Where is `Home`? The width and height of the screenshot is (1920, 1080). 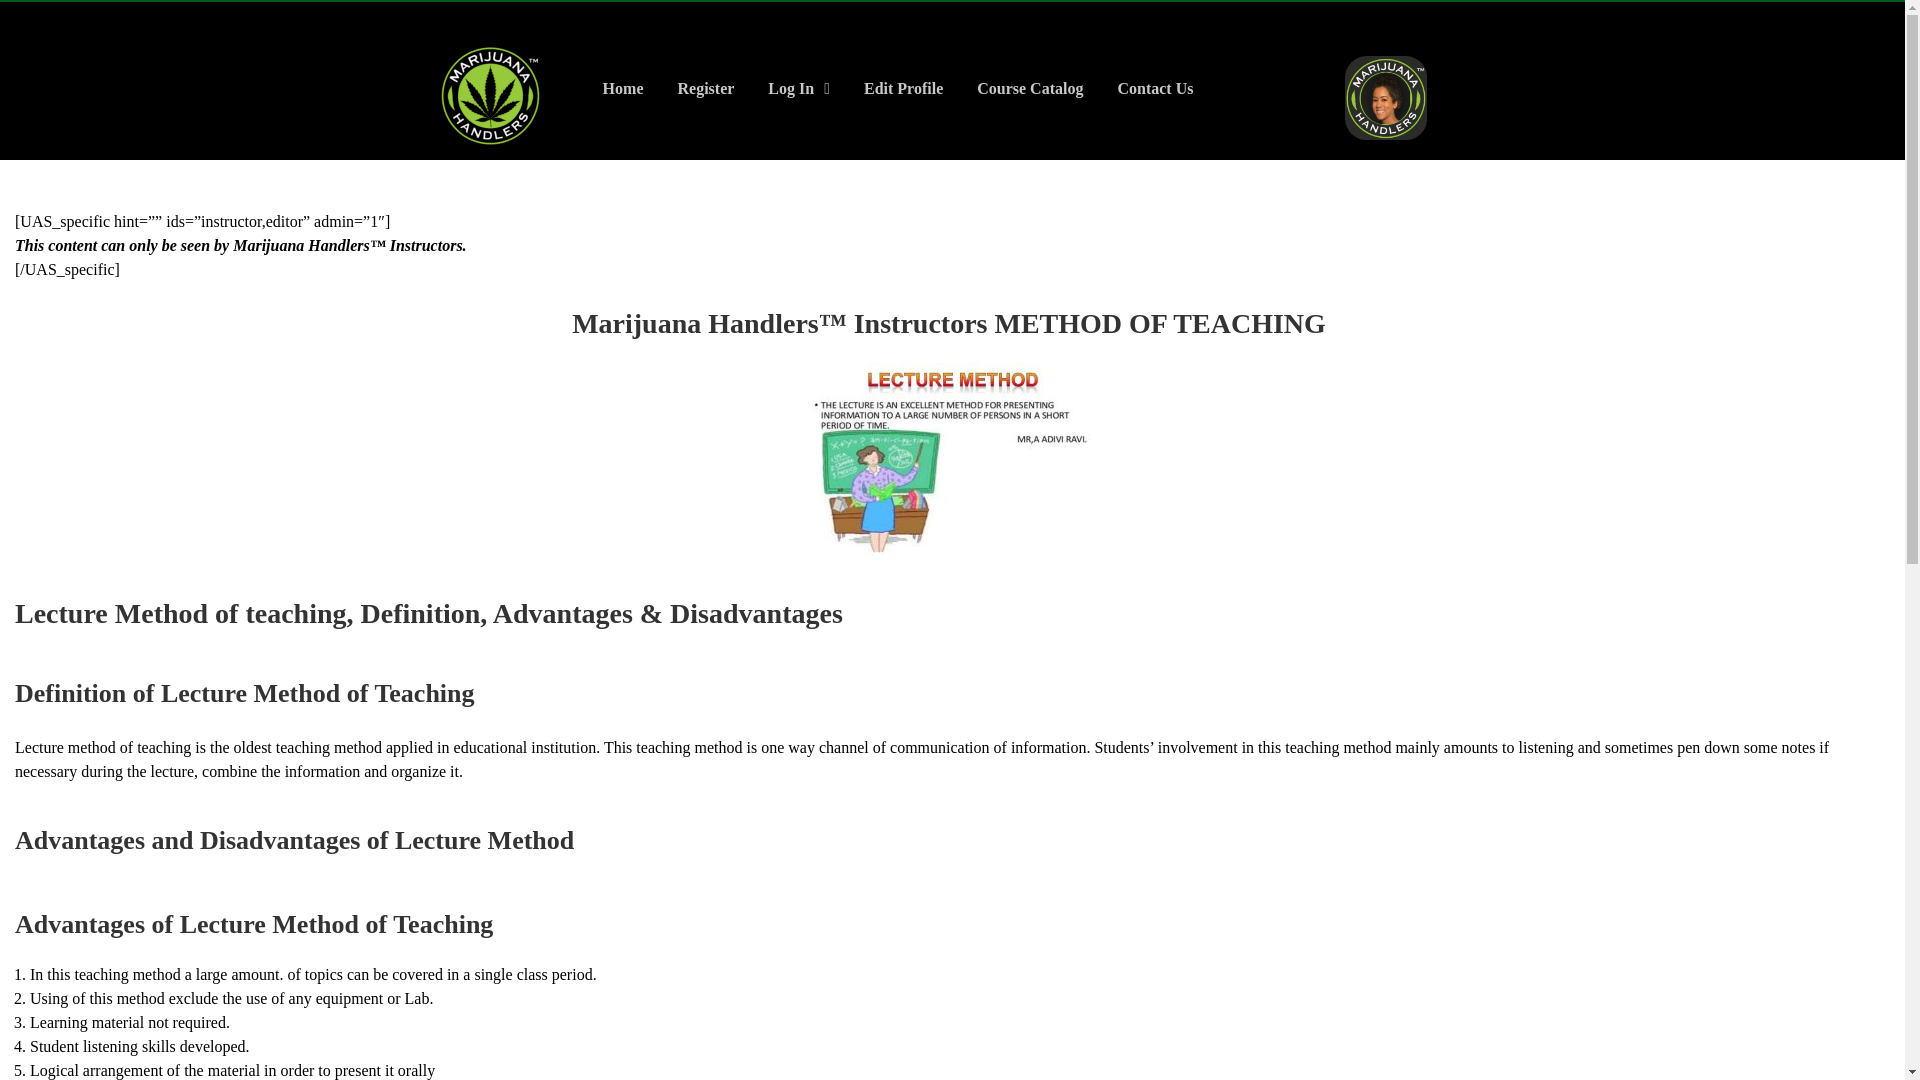 Home is located at coordinates (622, 88).